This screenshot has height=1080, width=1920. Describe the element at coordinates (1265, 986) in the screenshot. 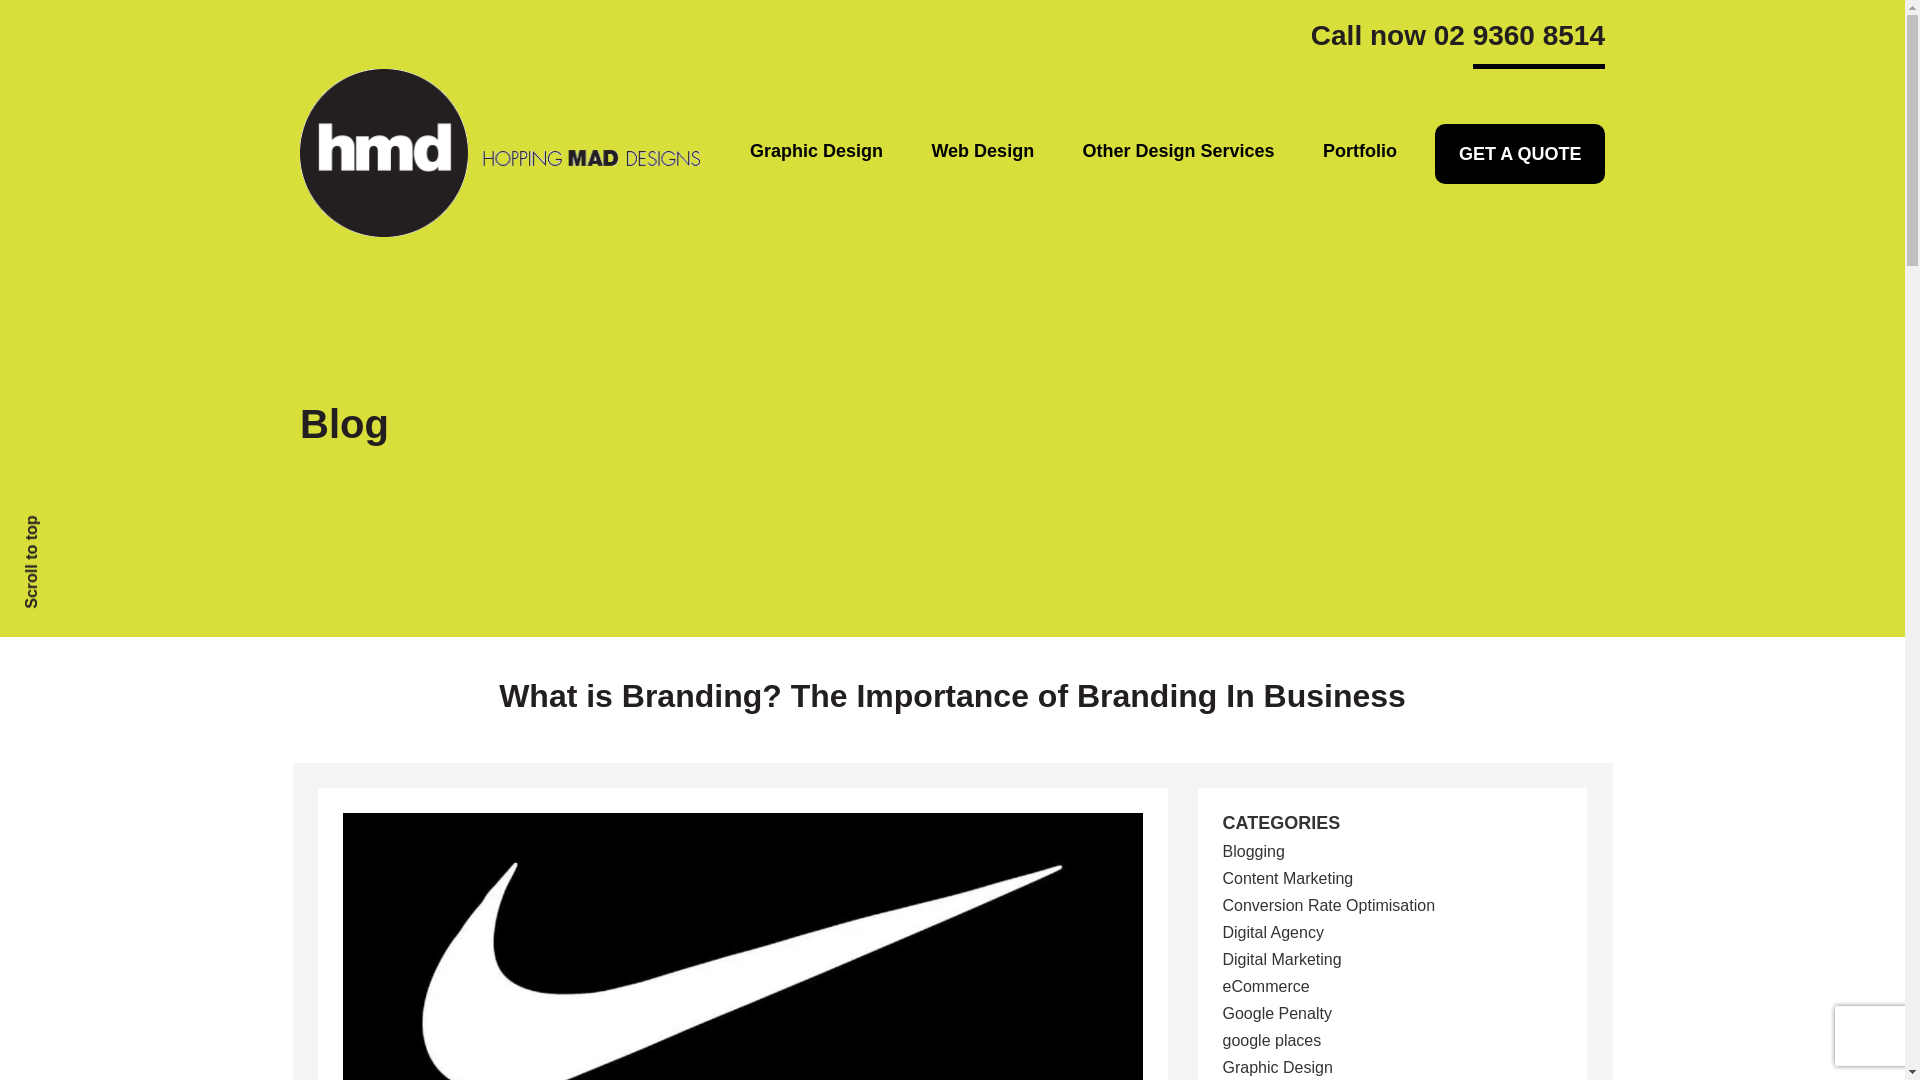

I see `eCommerce` at that location.